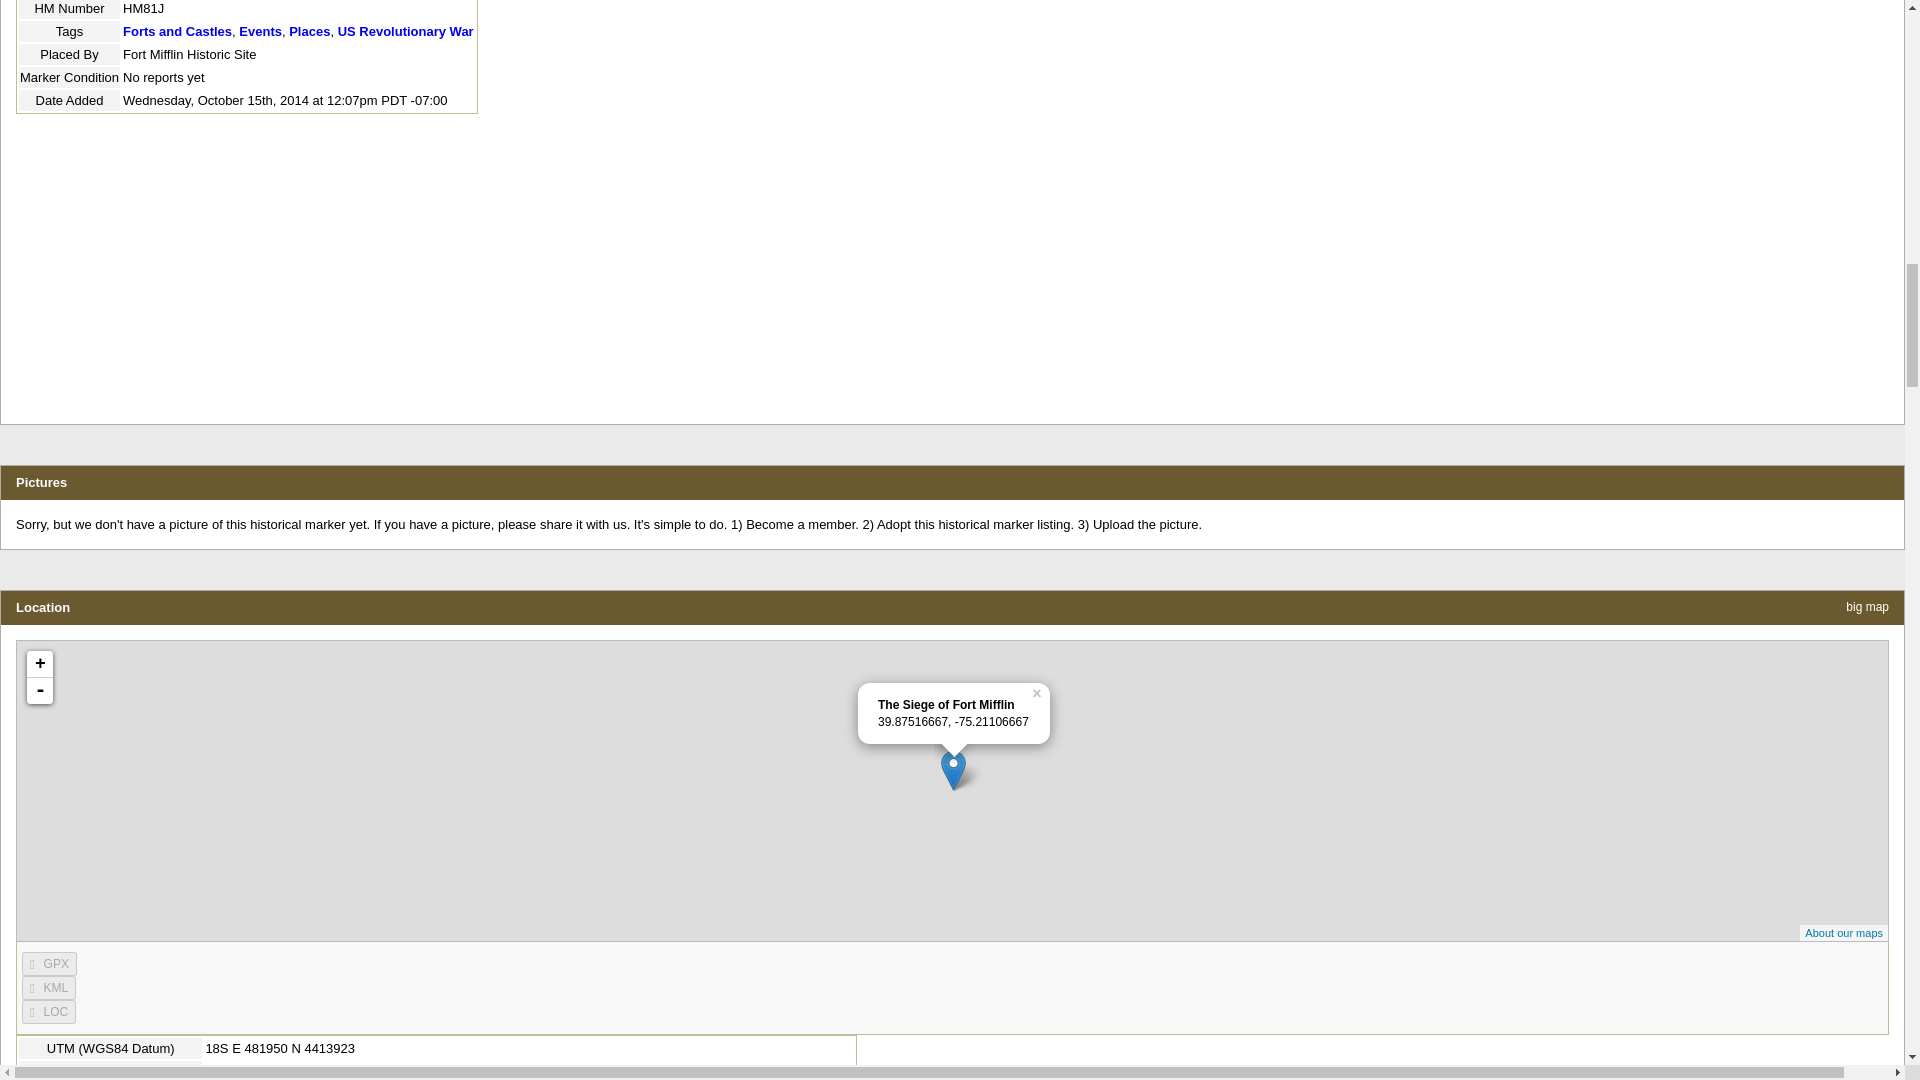  What do you see at coordinates (1867, 607) in the screenshot?
I see `big map` at bounding box center [1867, 607].